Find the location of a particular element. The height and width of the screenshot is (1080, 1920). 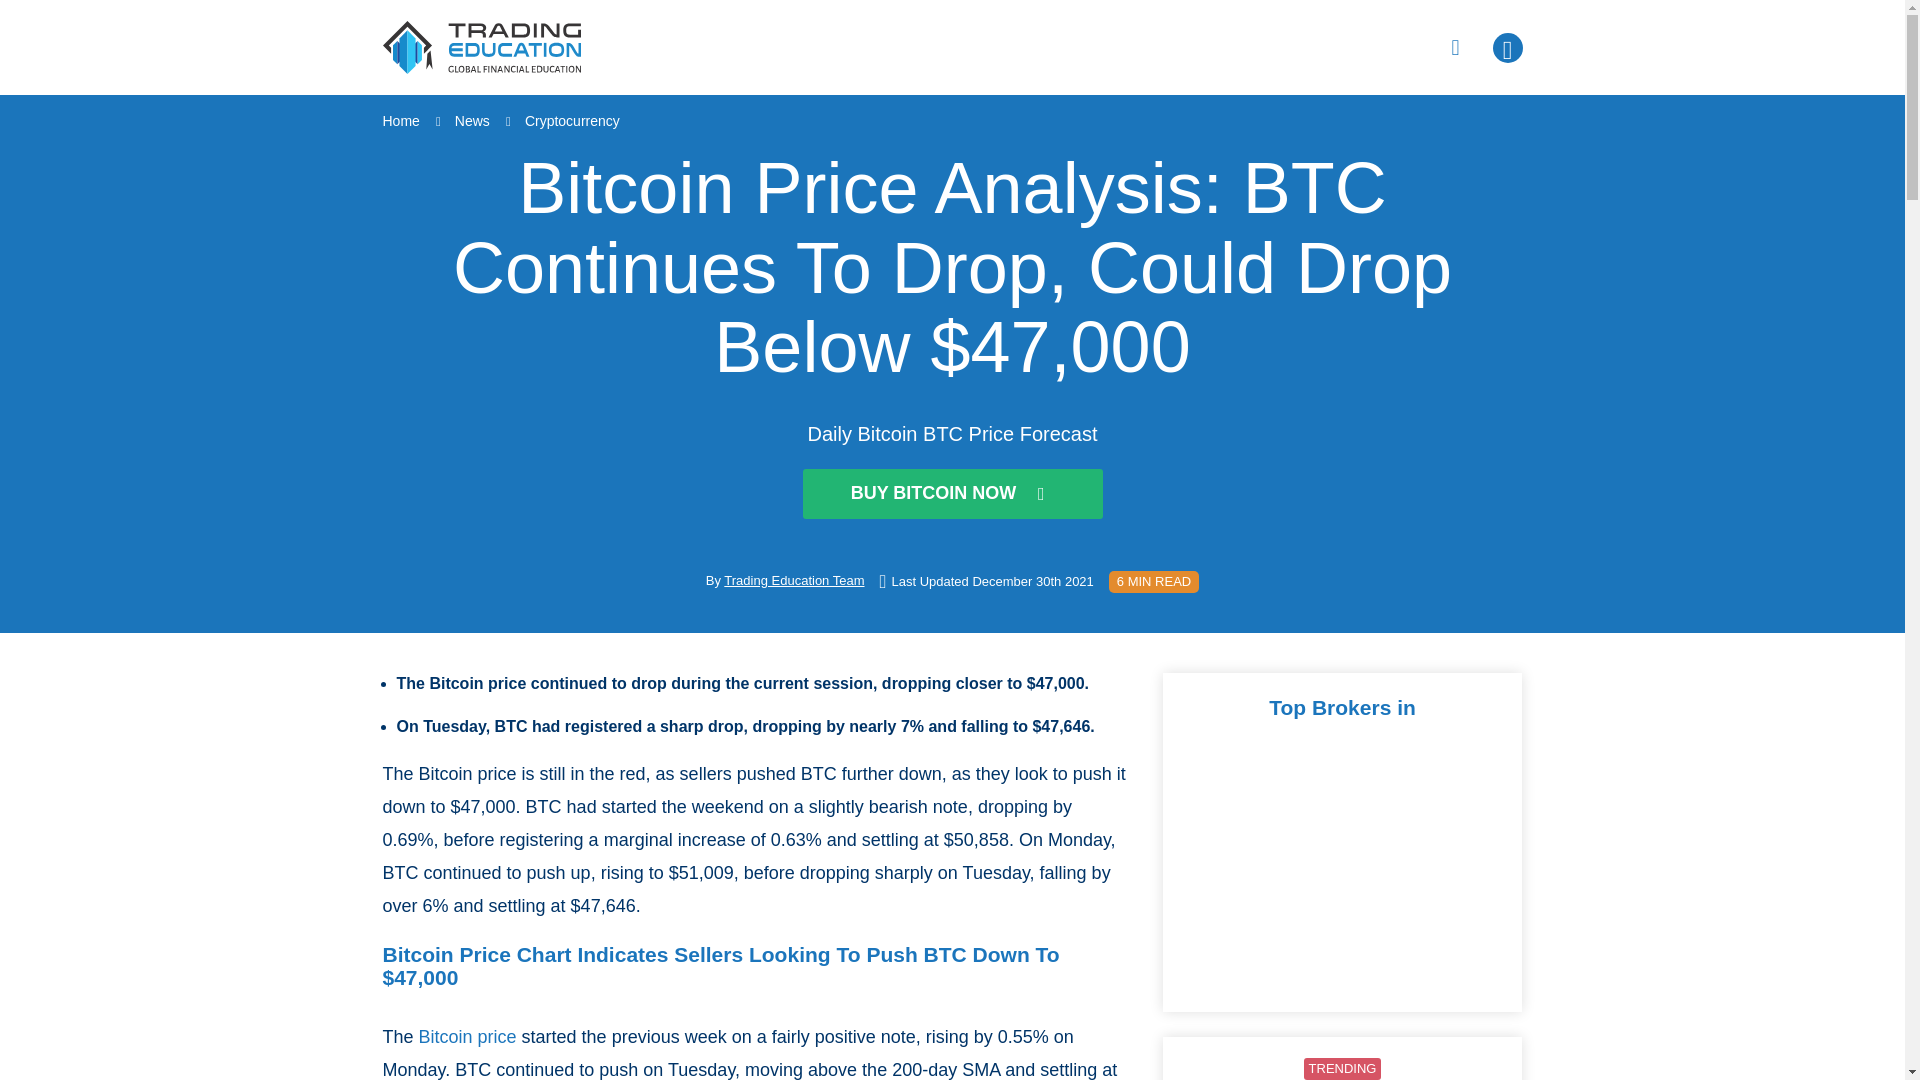

Home is located at coordinates (400, 120).